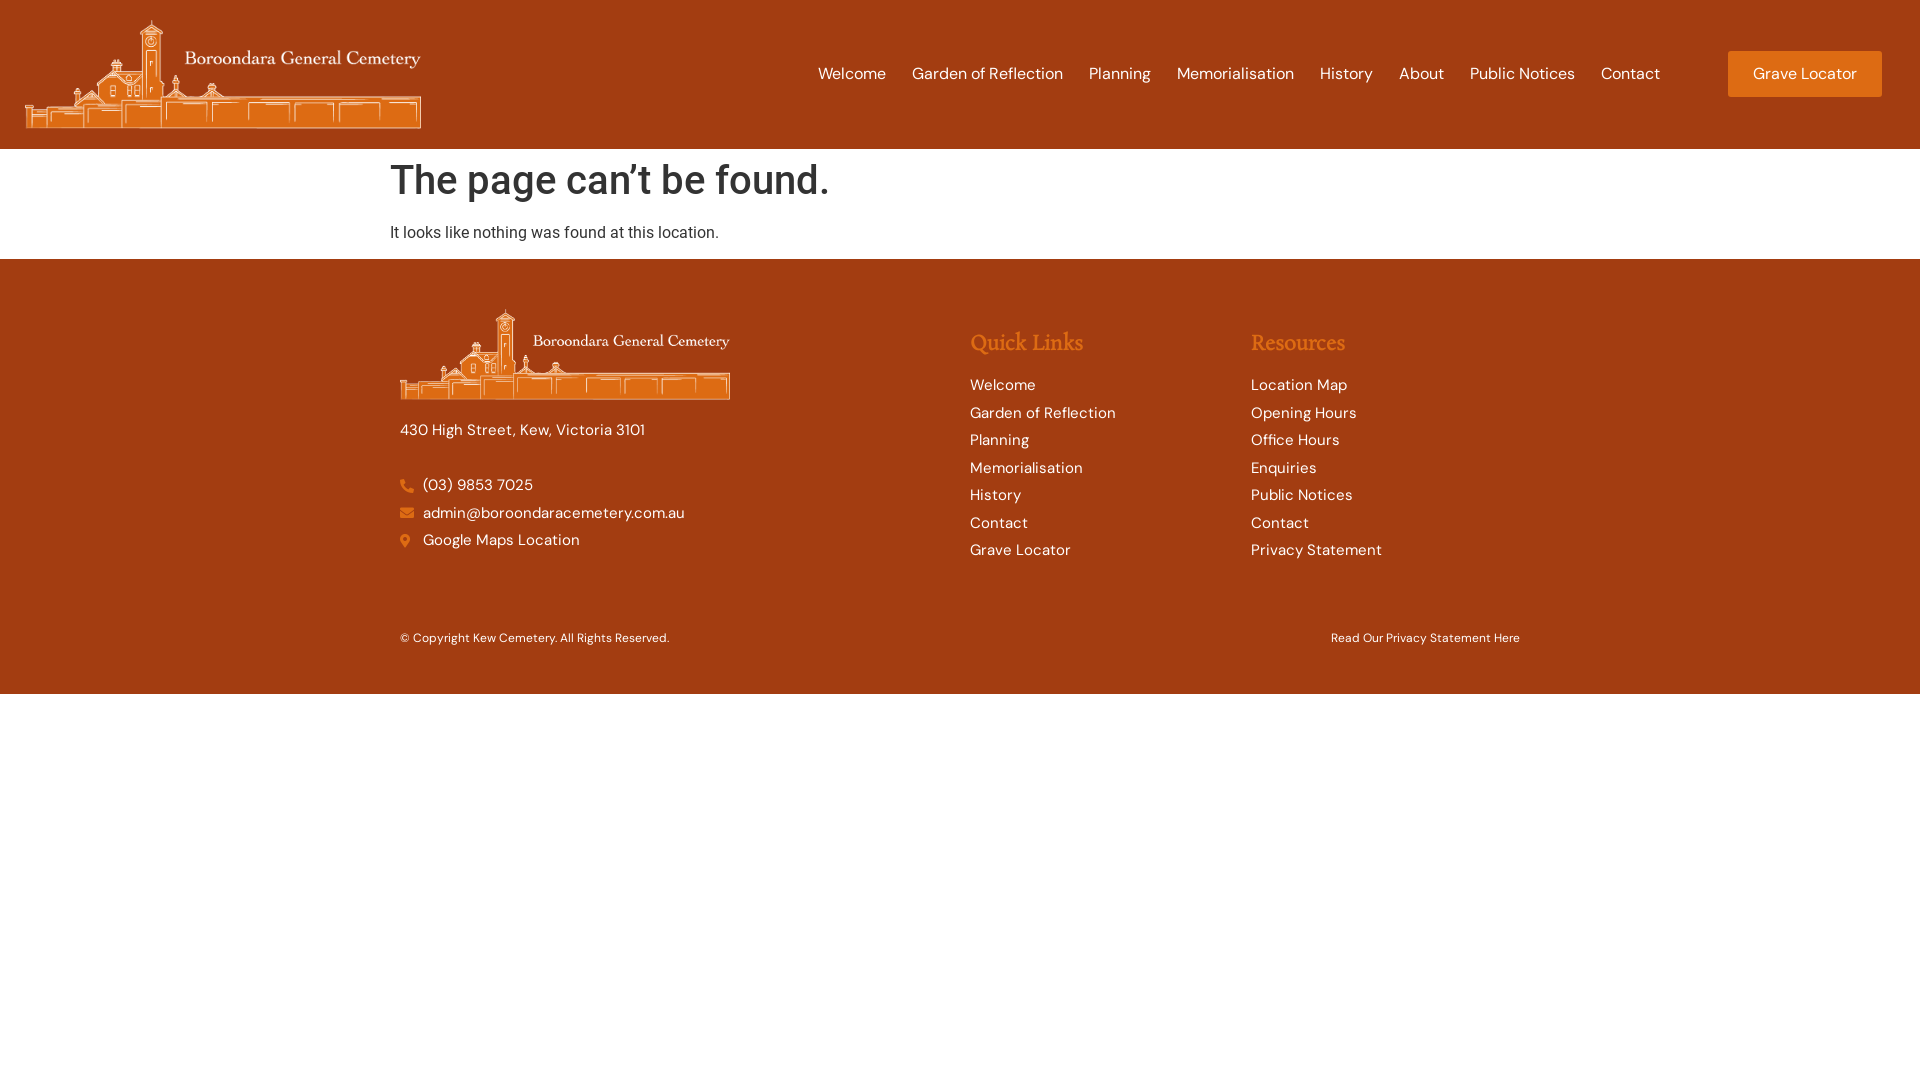 Image resolution: width=1920 pixels, height=1080 pixels. I want to click on Contact, so click(1384, 524).